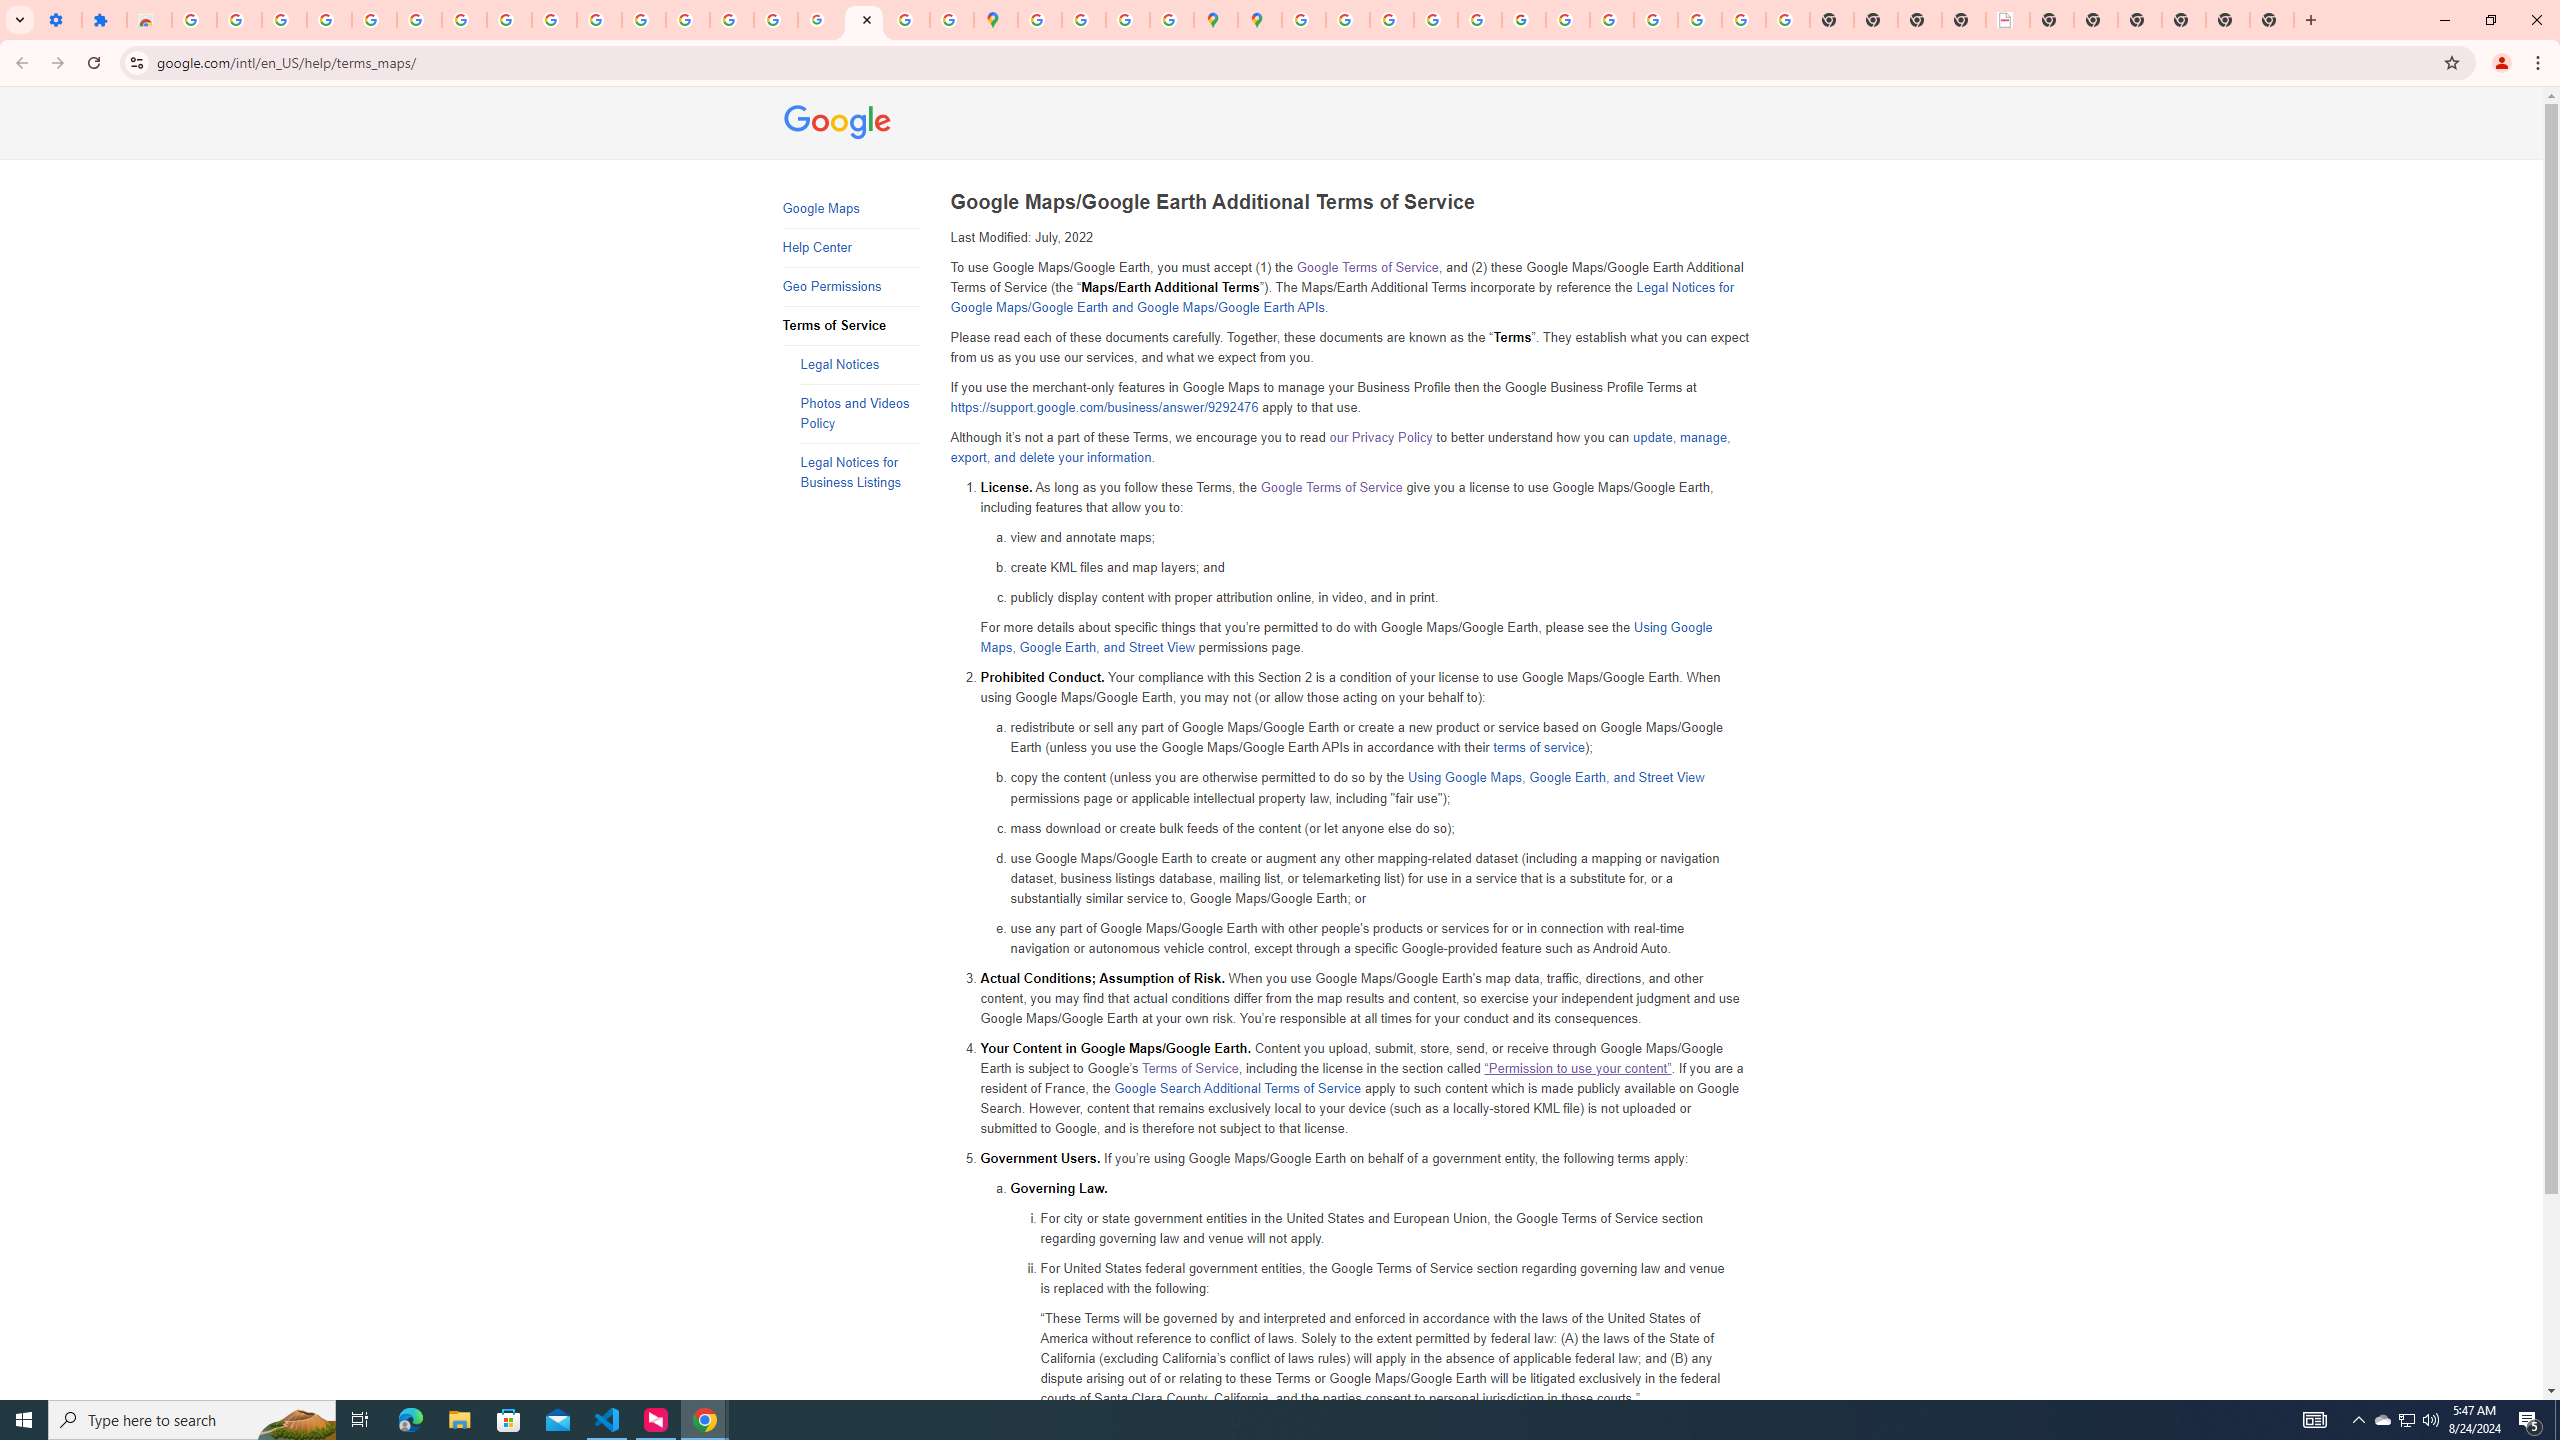  Describe the element at coordinates (860, 364) in the screenshot. I see `Legal Notices` at that location.